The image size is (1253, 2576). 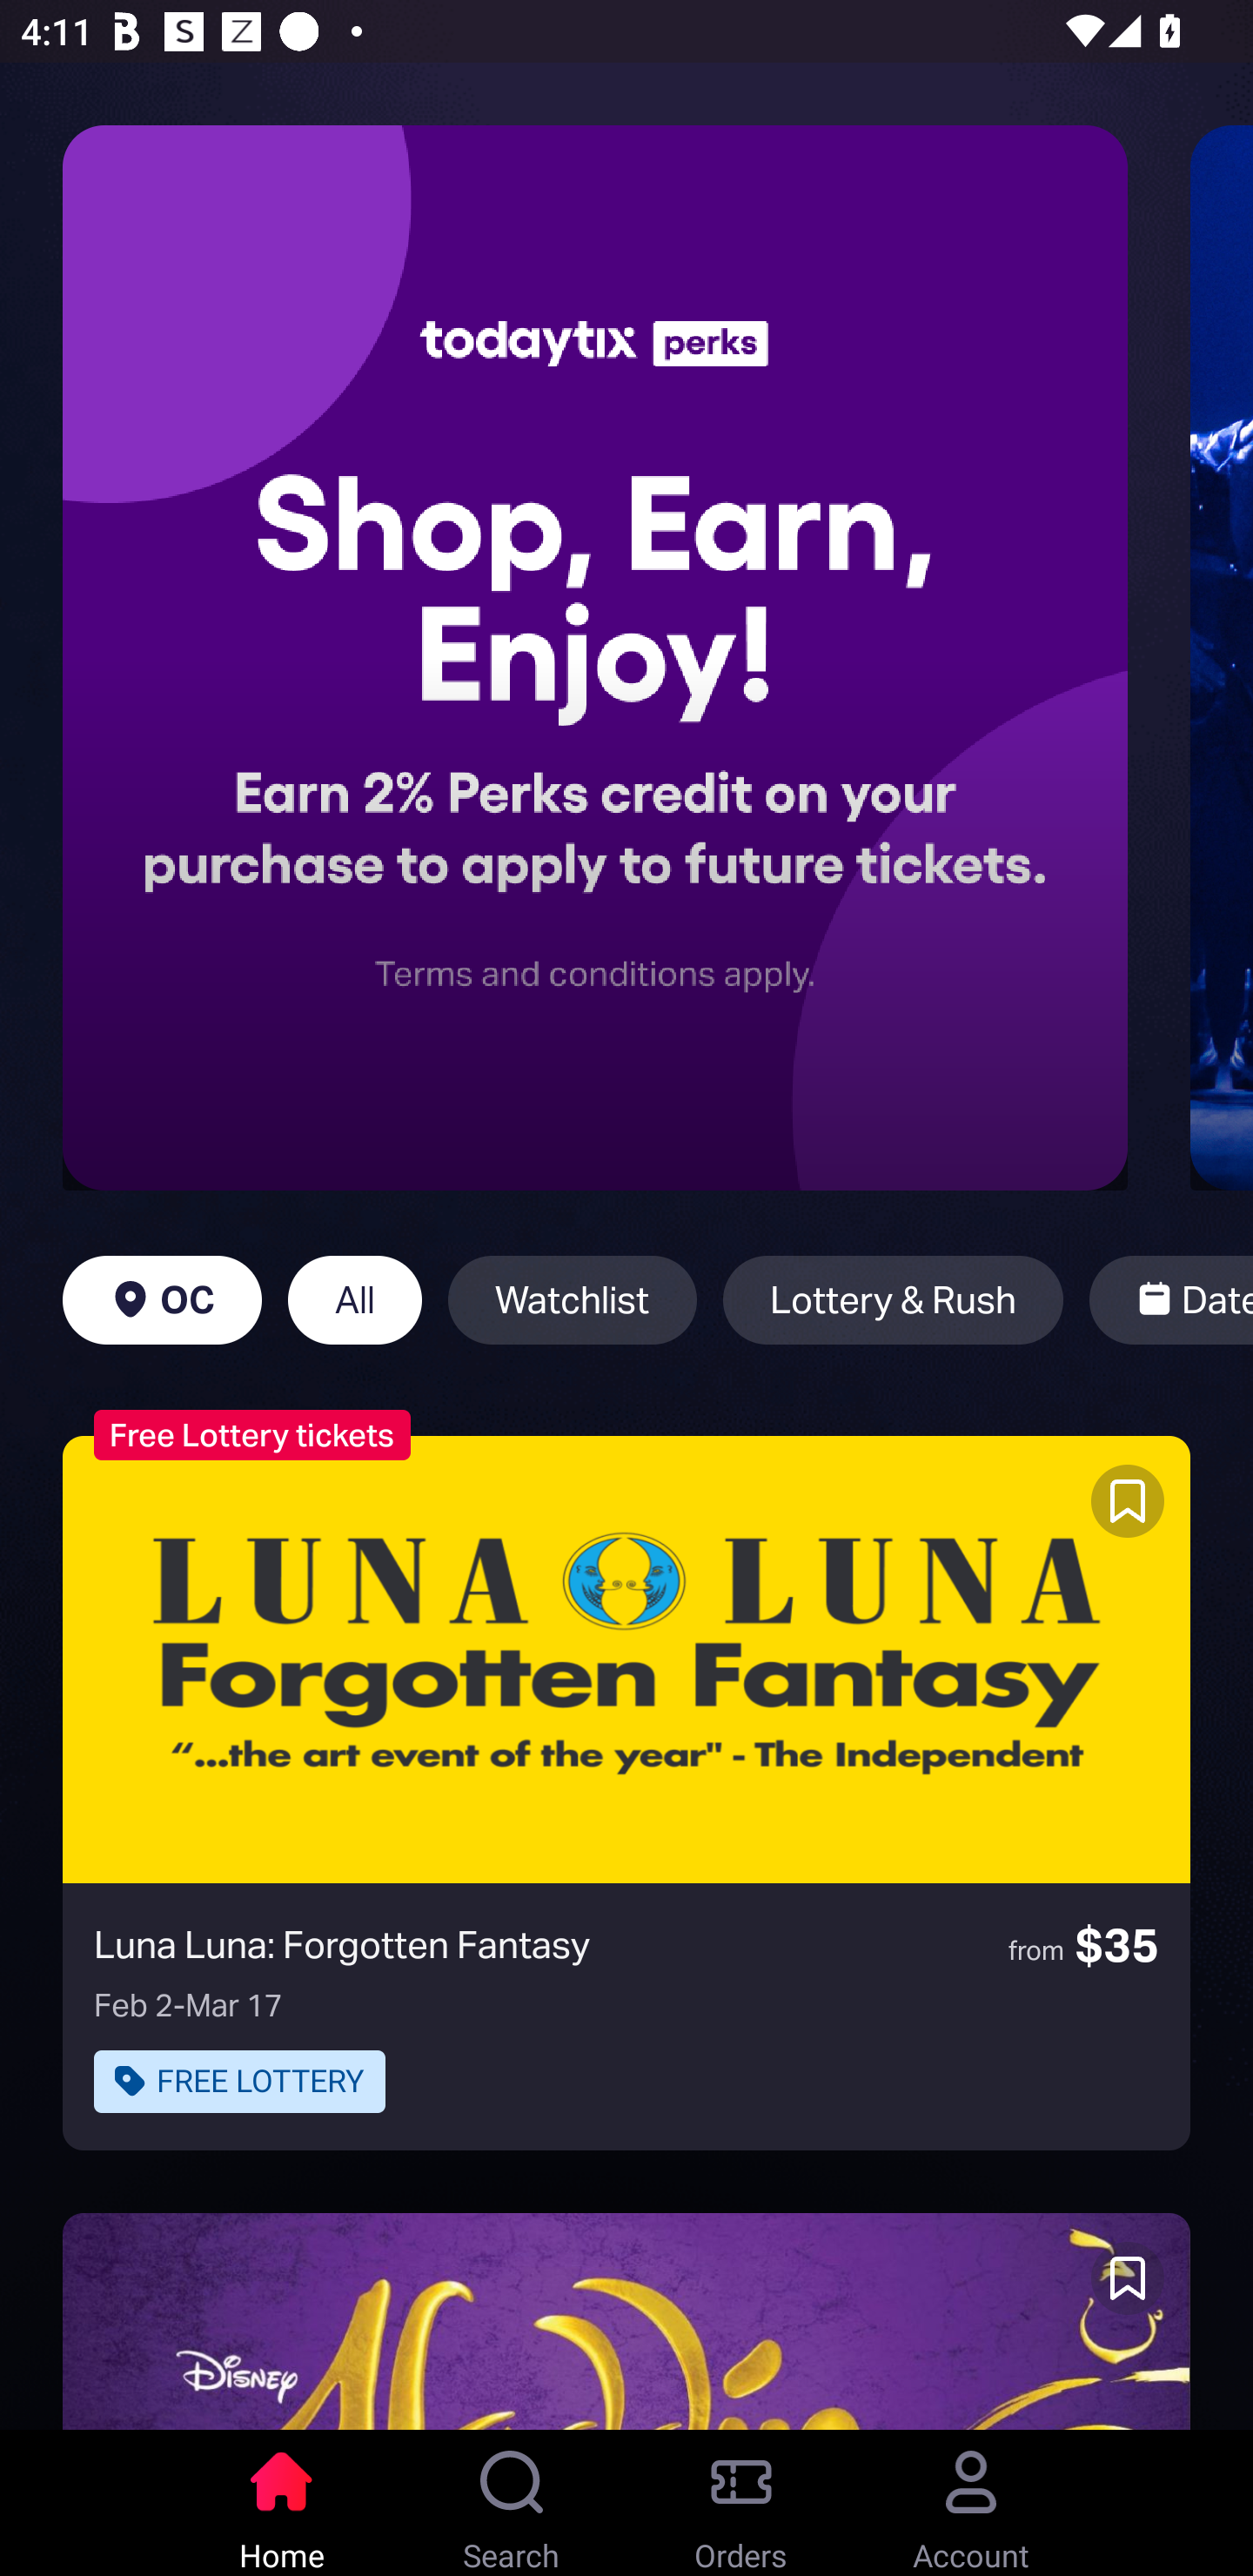 What do you see at coordinates (355, 1300) in the screenshot?
I see `All` at bounding box center [355, 1300].